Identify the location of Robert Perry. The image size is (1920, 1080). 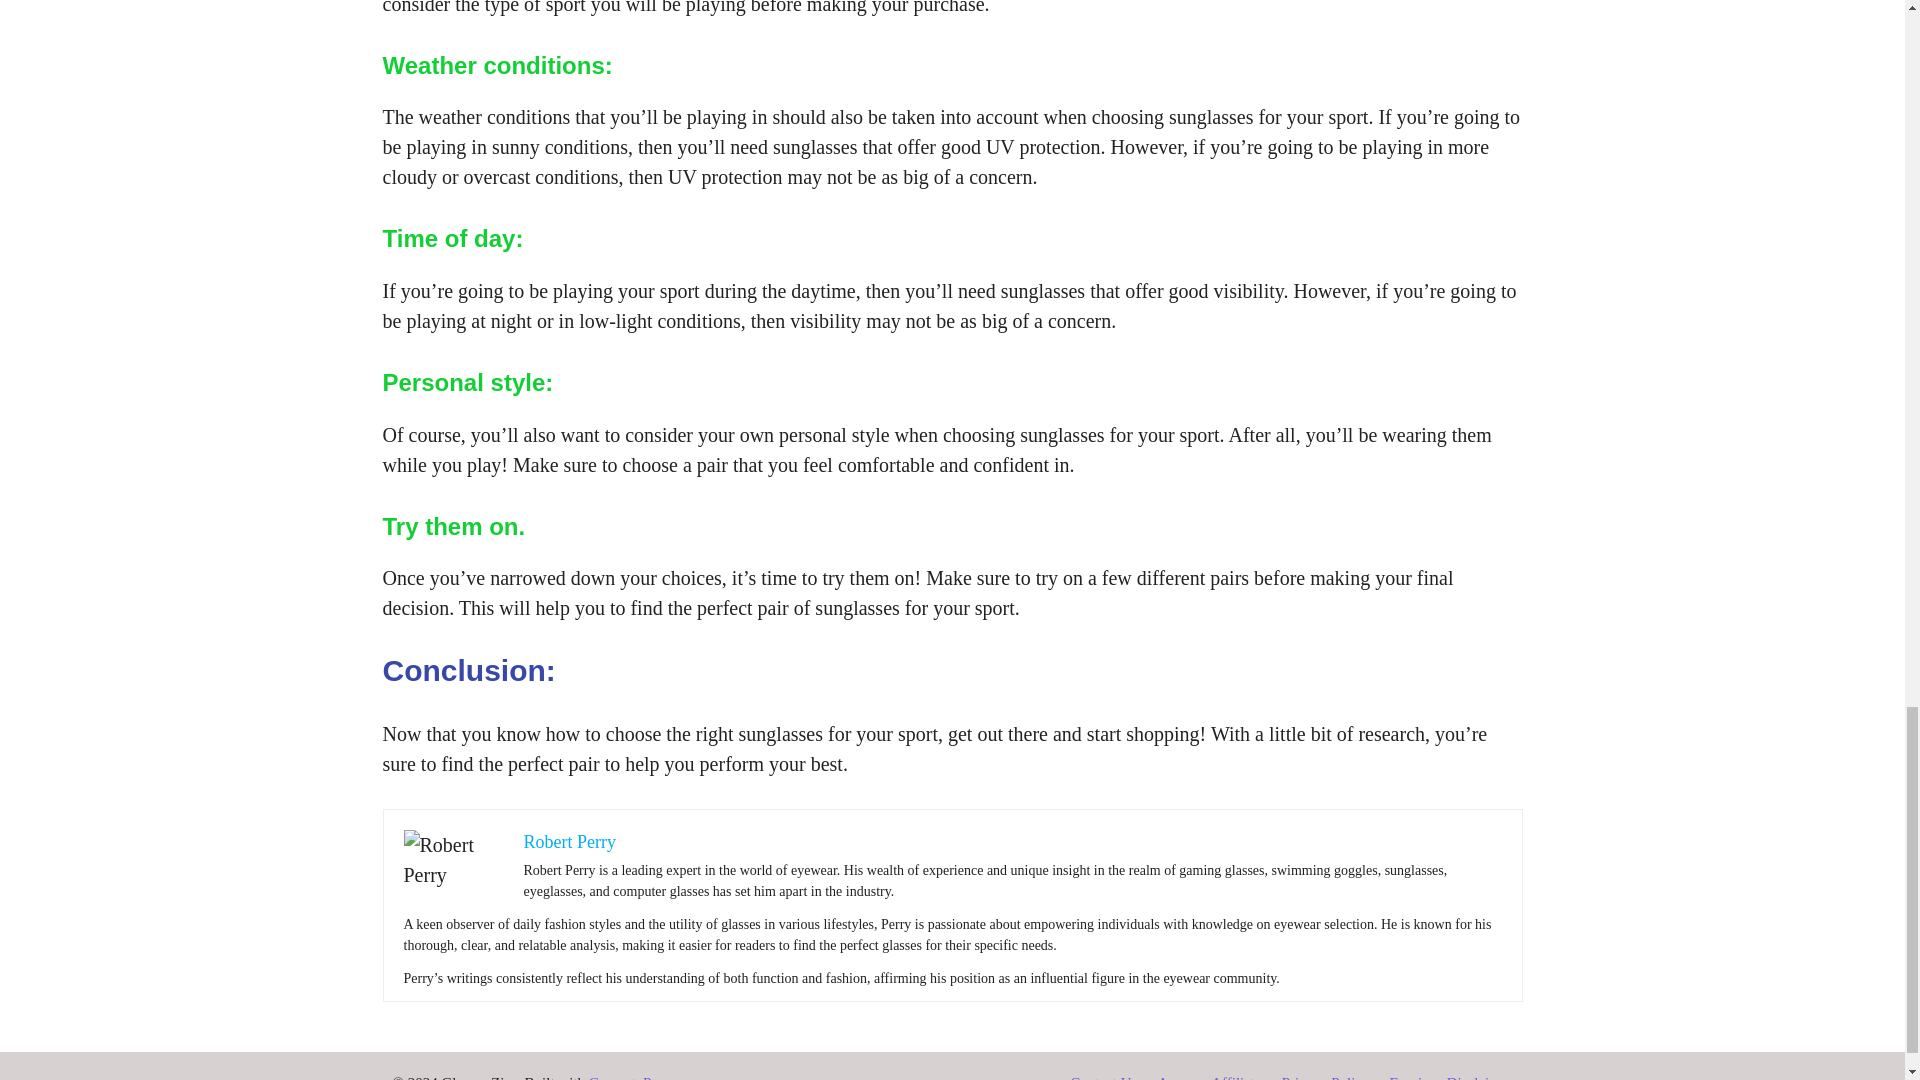
(570, 842).